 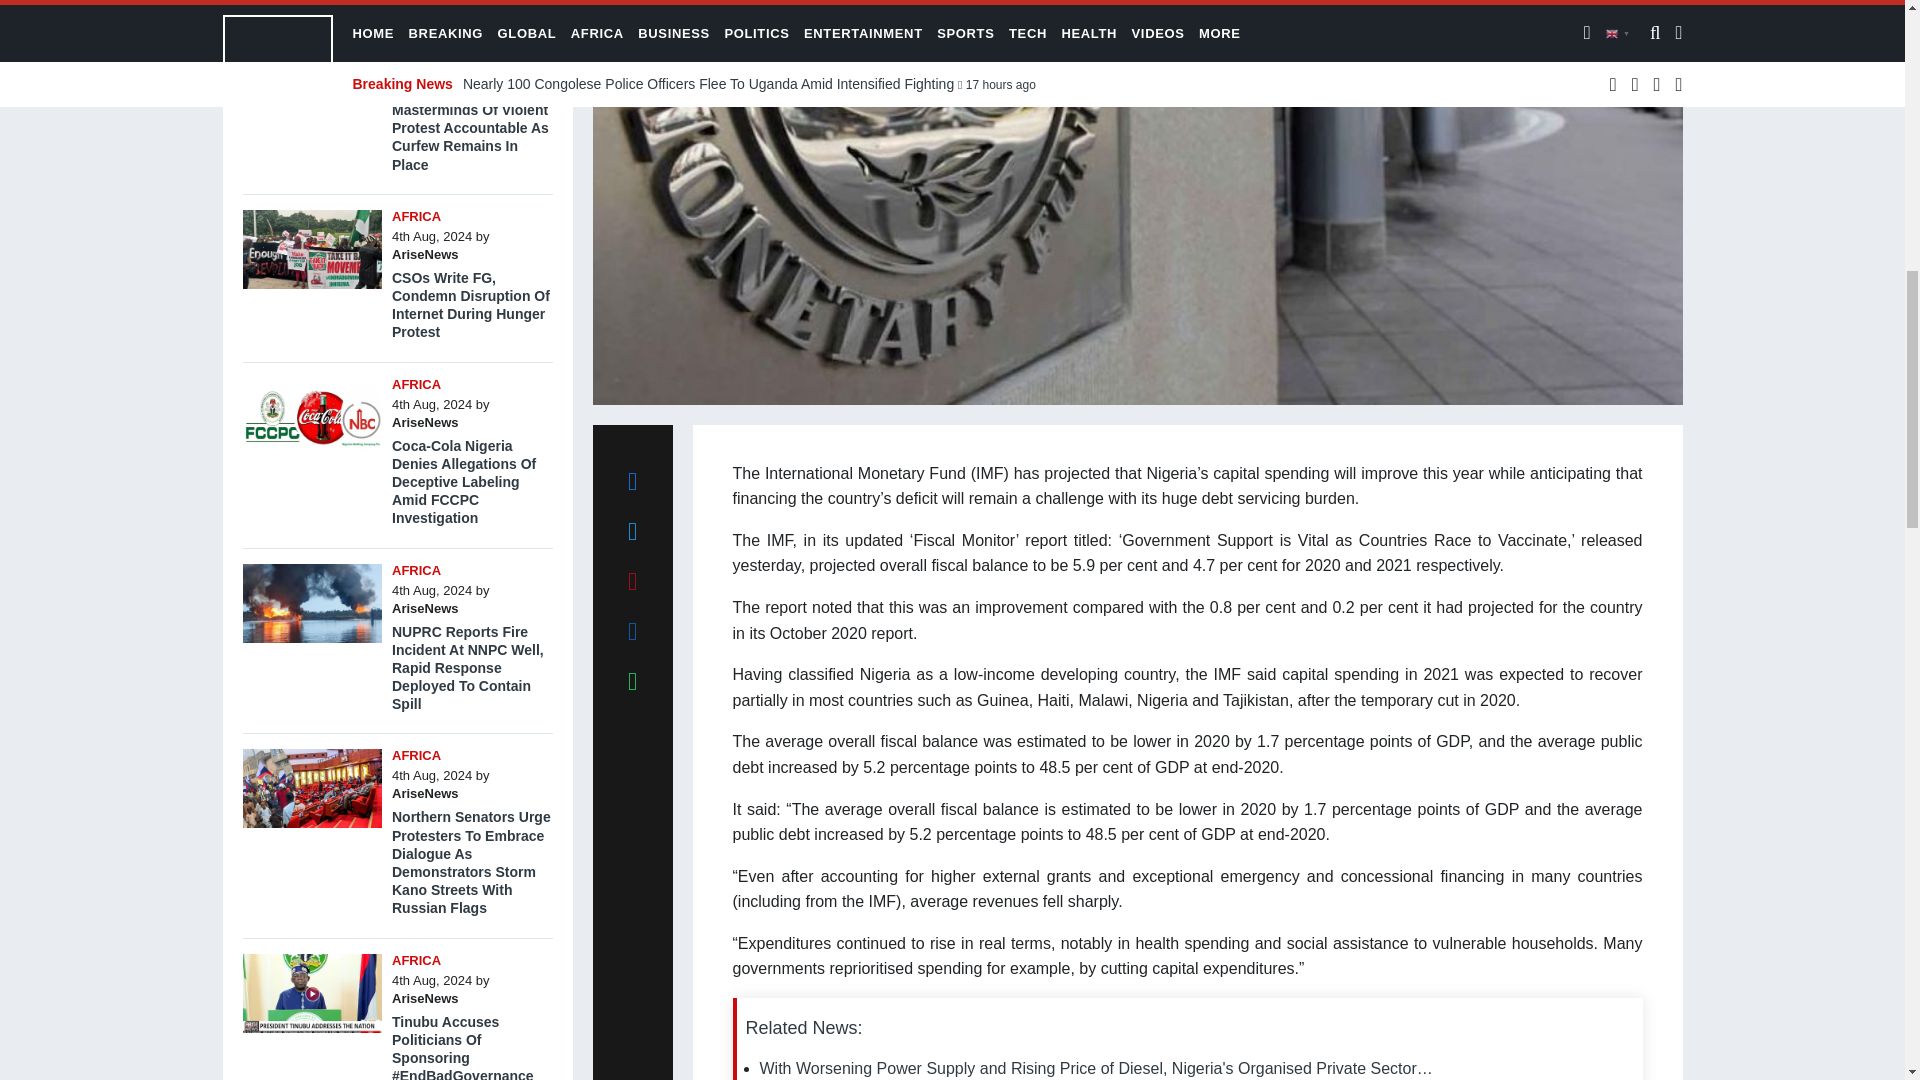 I want to click on Posts by AriseNews, so click(x=424, y=254).